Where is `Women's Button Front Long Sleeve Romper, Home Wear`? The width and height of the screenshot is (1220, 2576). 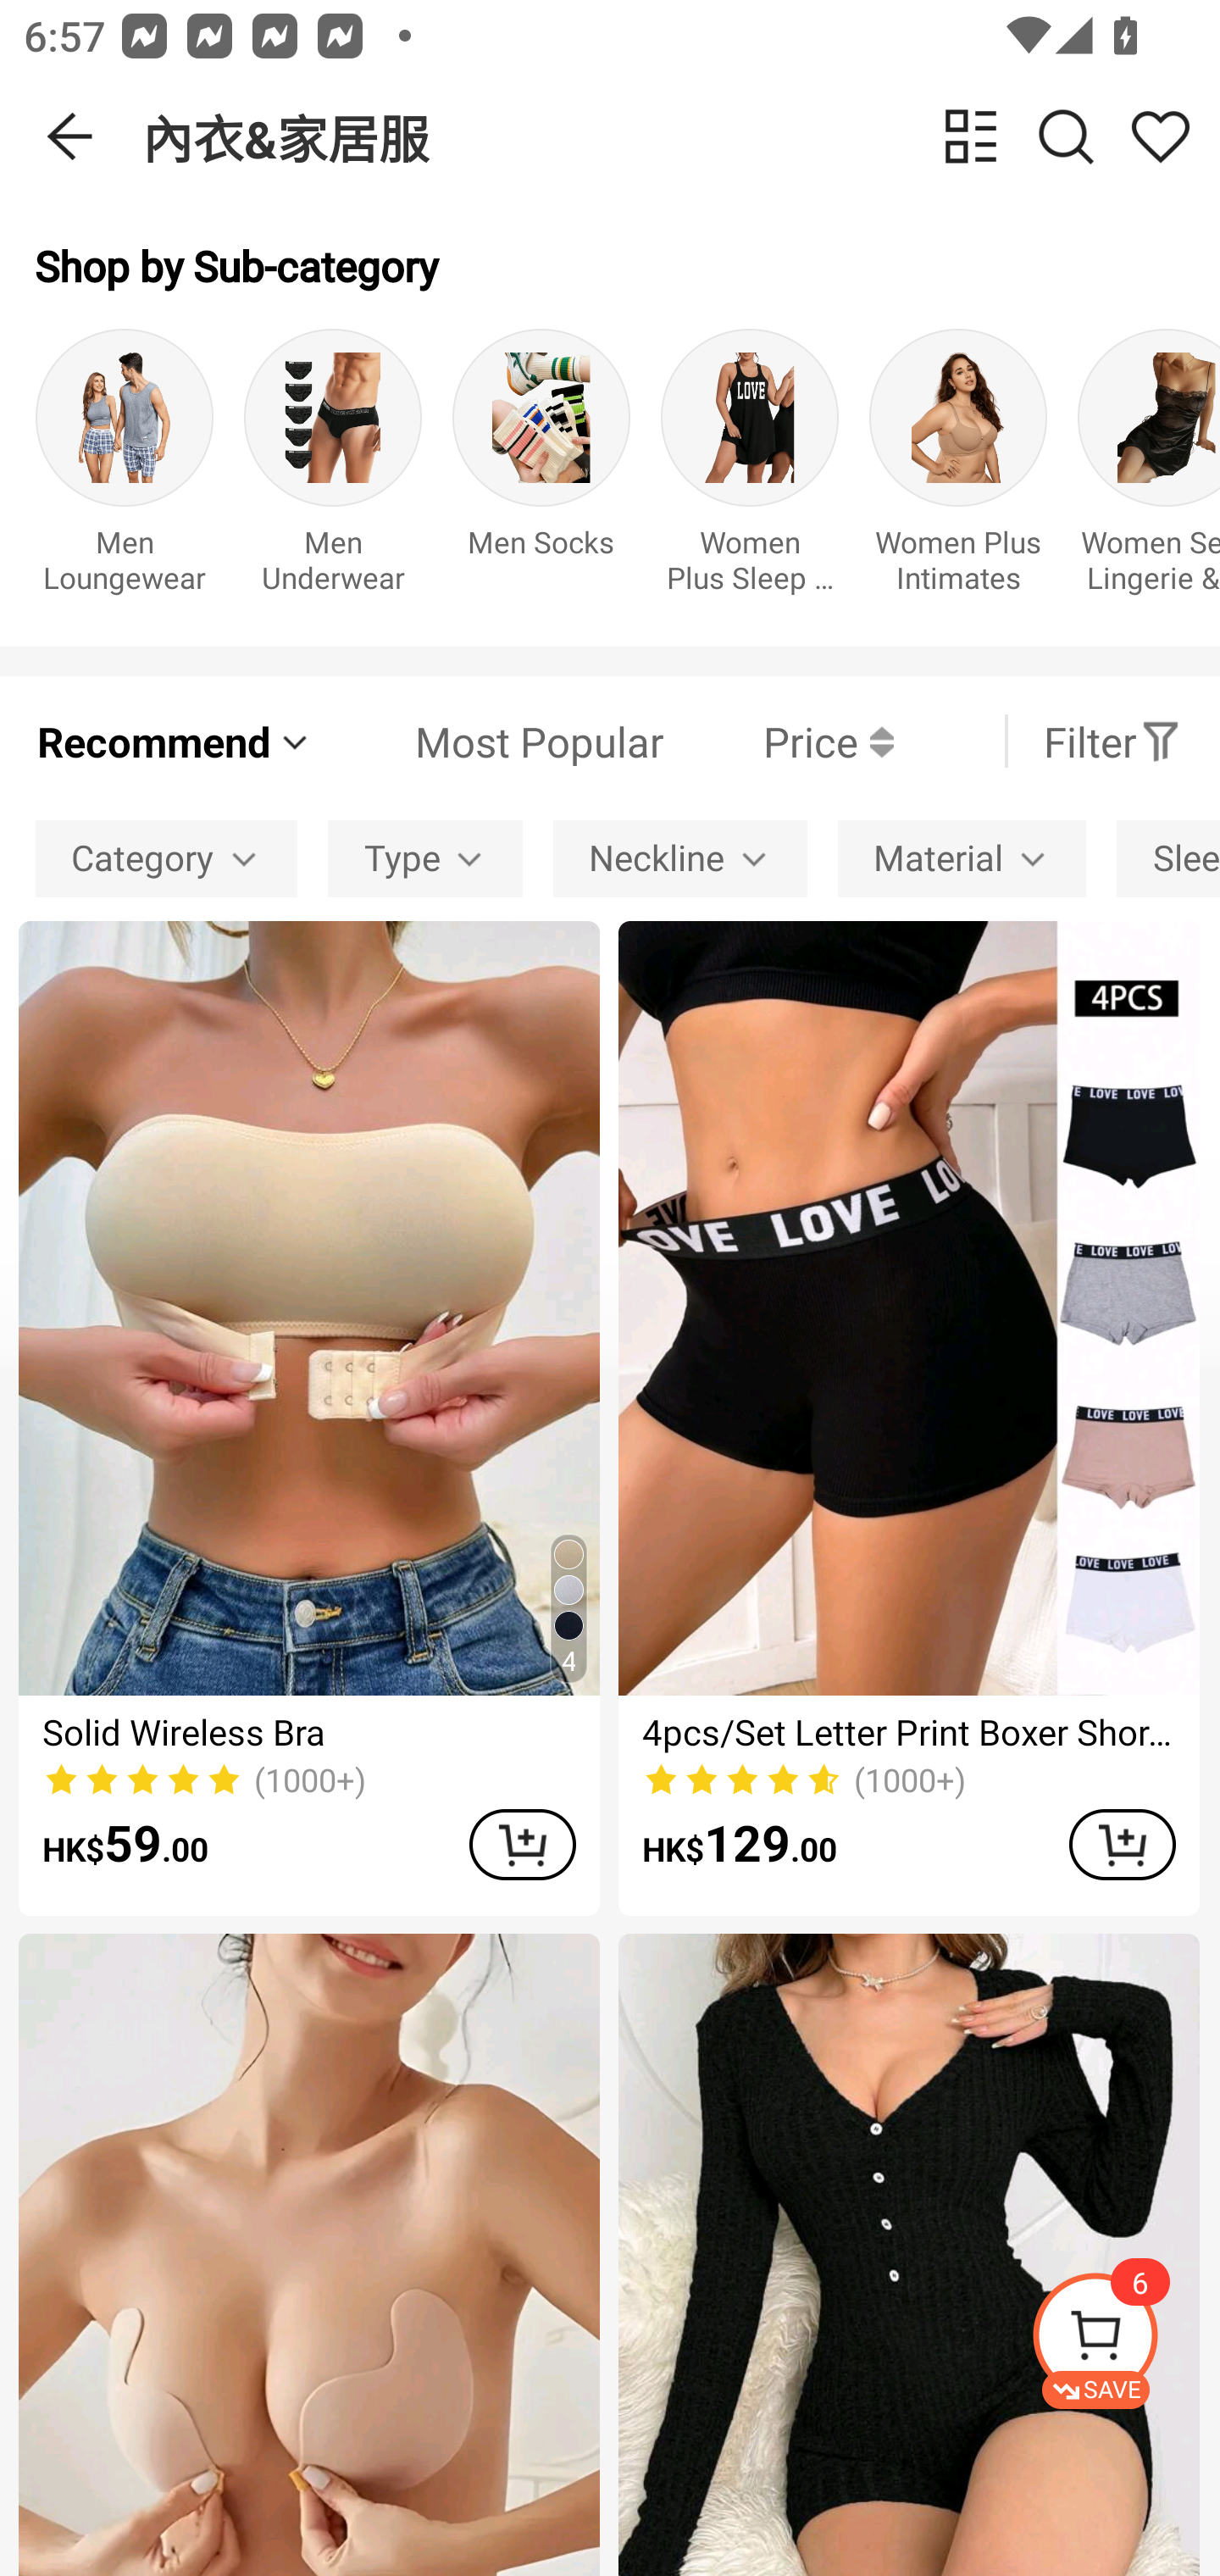
Women's Button Front Long Sleeve Romper, Home Wear is located at coordinates (908, 2256).